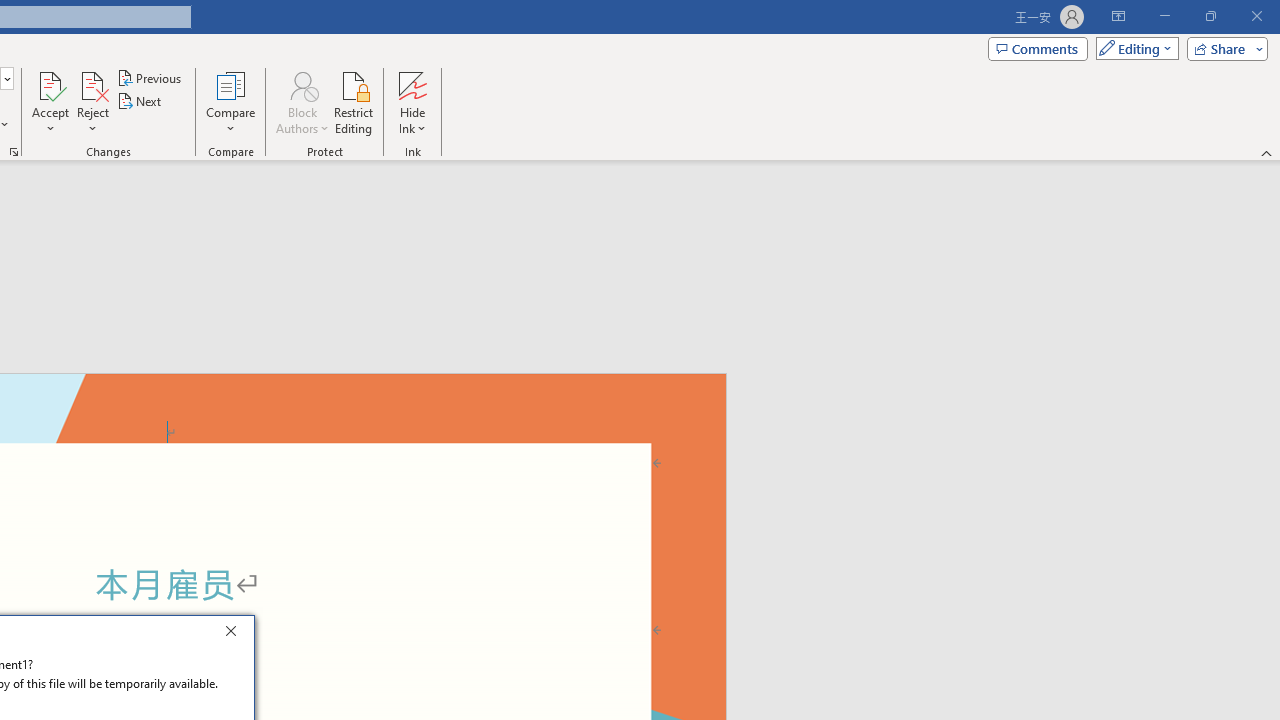 The width and height of the screenshot is (1280, 720). Describe the element at coordinates (92, 84) in the screenshot. I see `Reject and Move to Next` at that location.